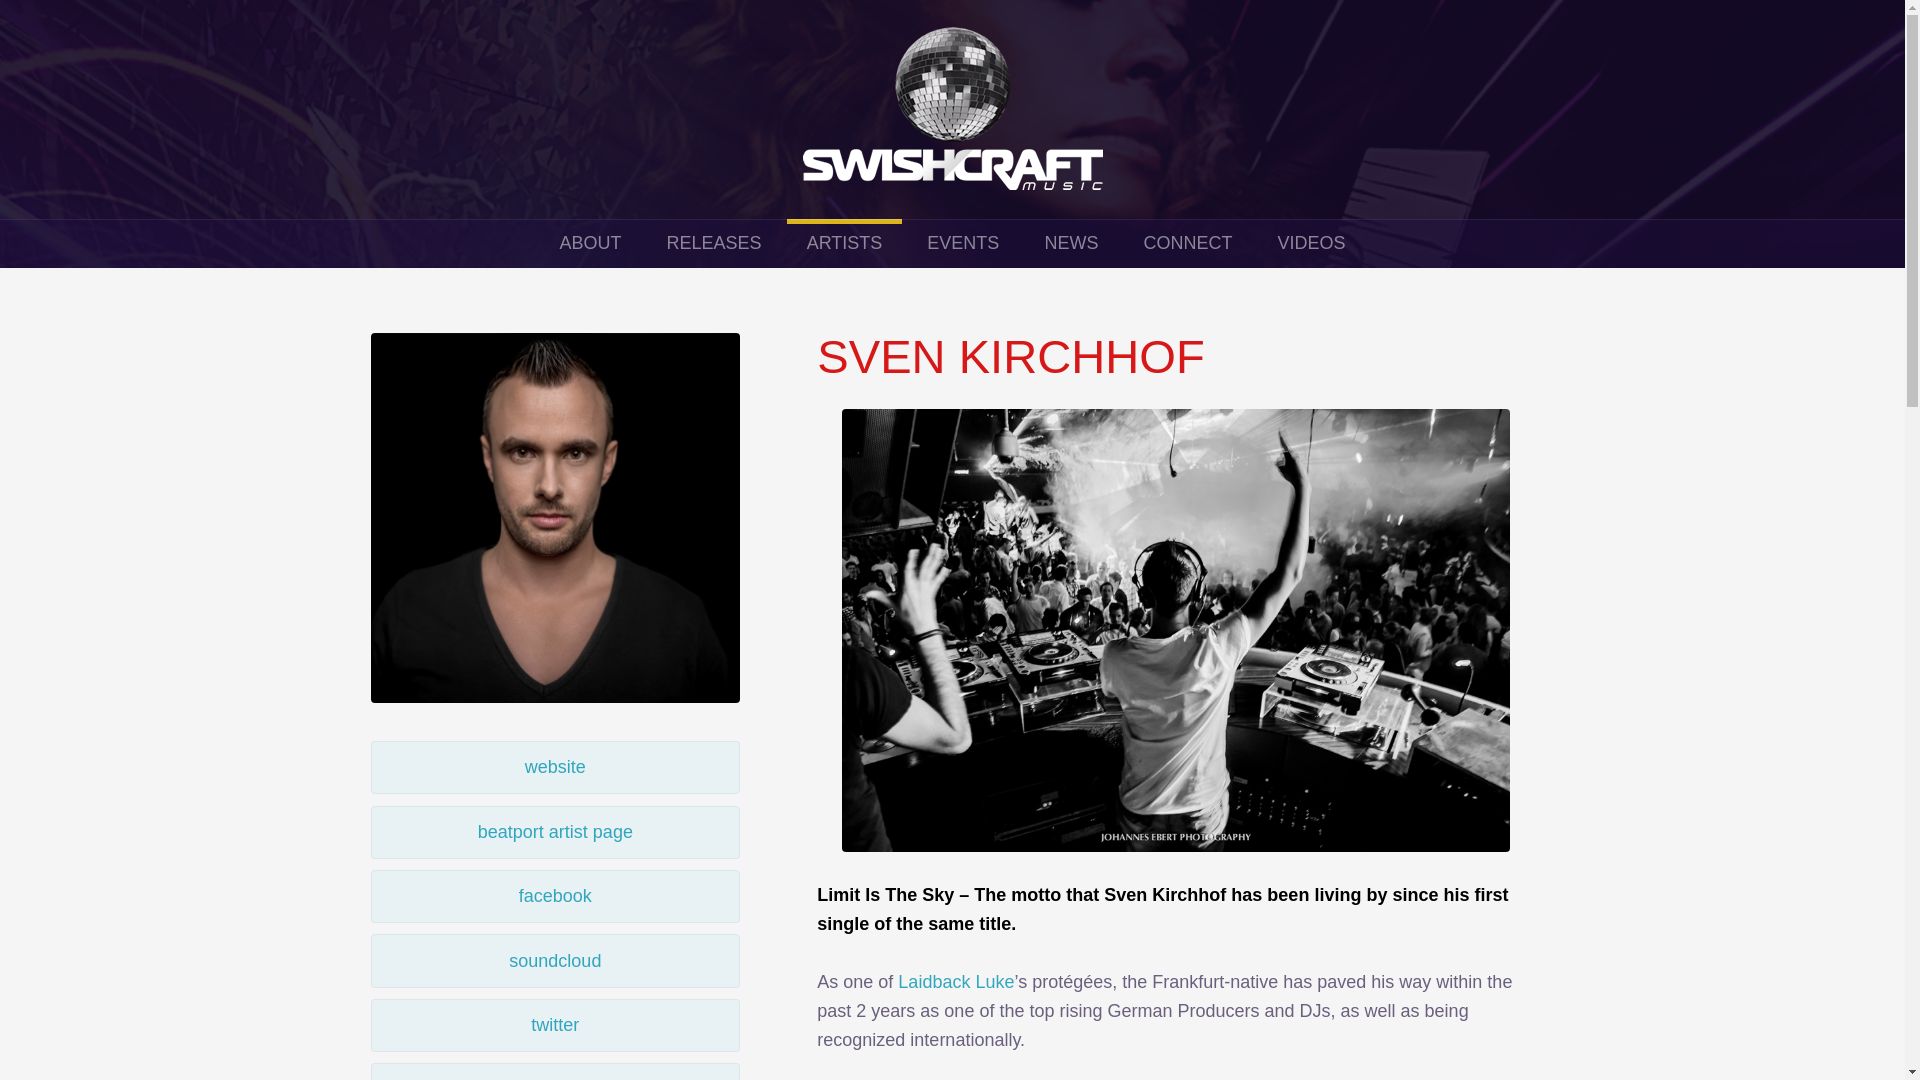 The image size is (1920, 1080). What do you see at coordinates (1311, 243) in the screenshot?
I see `VIDEOS` at bounding box center [1311, 243].